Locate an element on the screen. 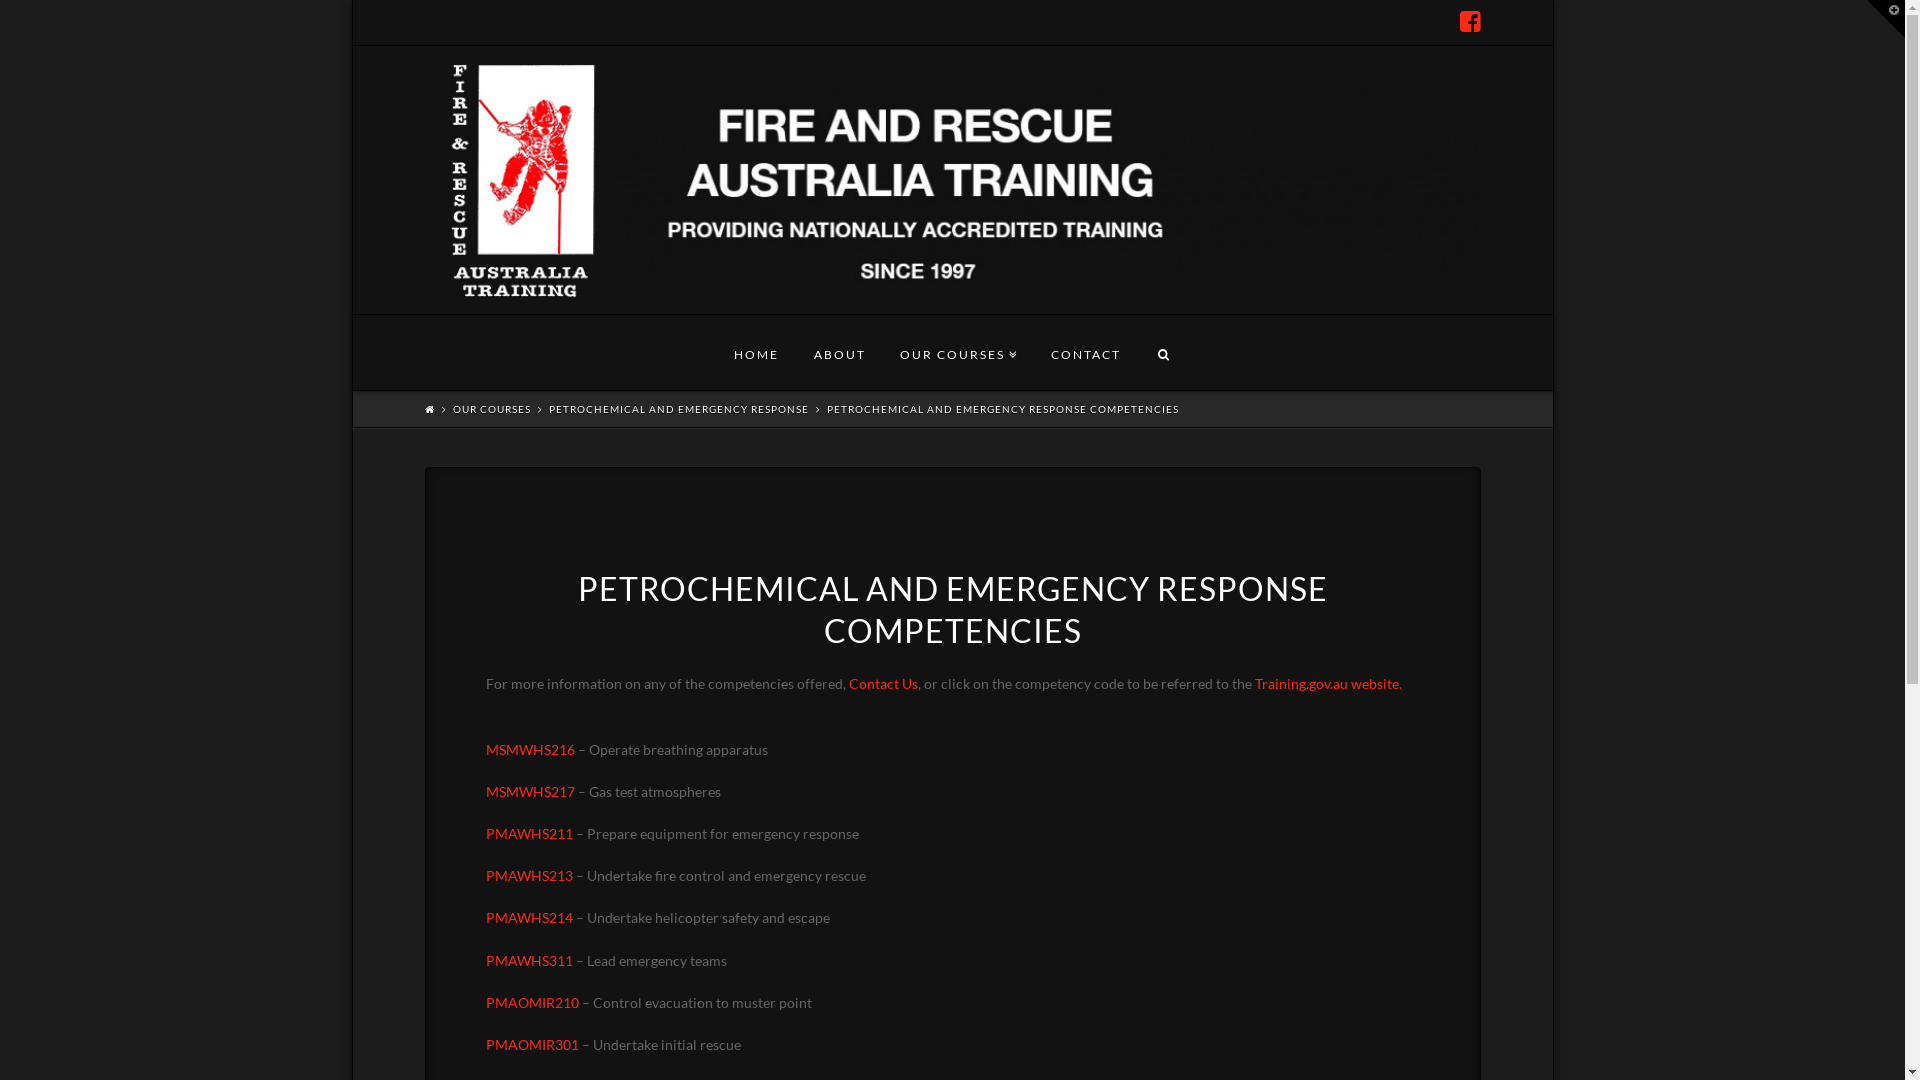 This screenshot has width=1920, height=1080. Emergency Response Training is located at coordinates (952, 180).